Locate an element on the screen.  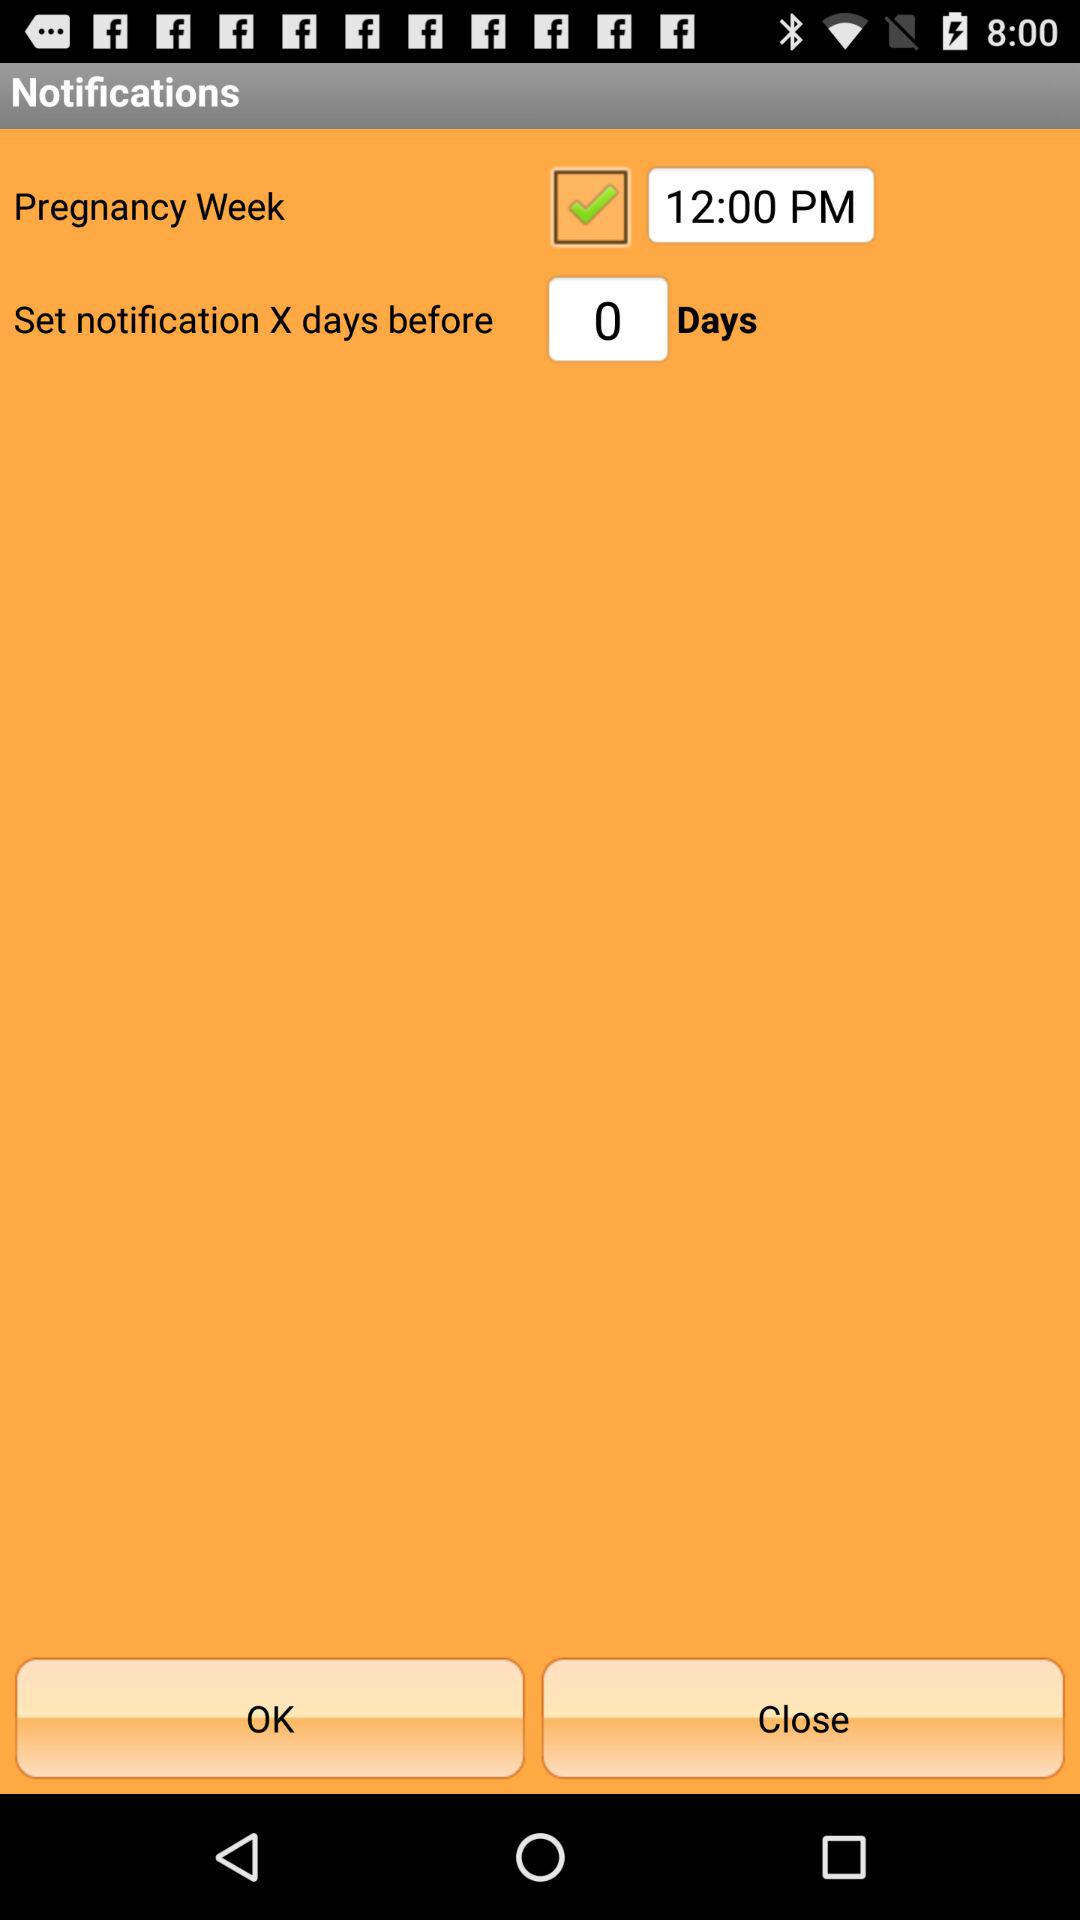
press icon to the left of 12:00 pm app is located at coordinates (590, 205).